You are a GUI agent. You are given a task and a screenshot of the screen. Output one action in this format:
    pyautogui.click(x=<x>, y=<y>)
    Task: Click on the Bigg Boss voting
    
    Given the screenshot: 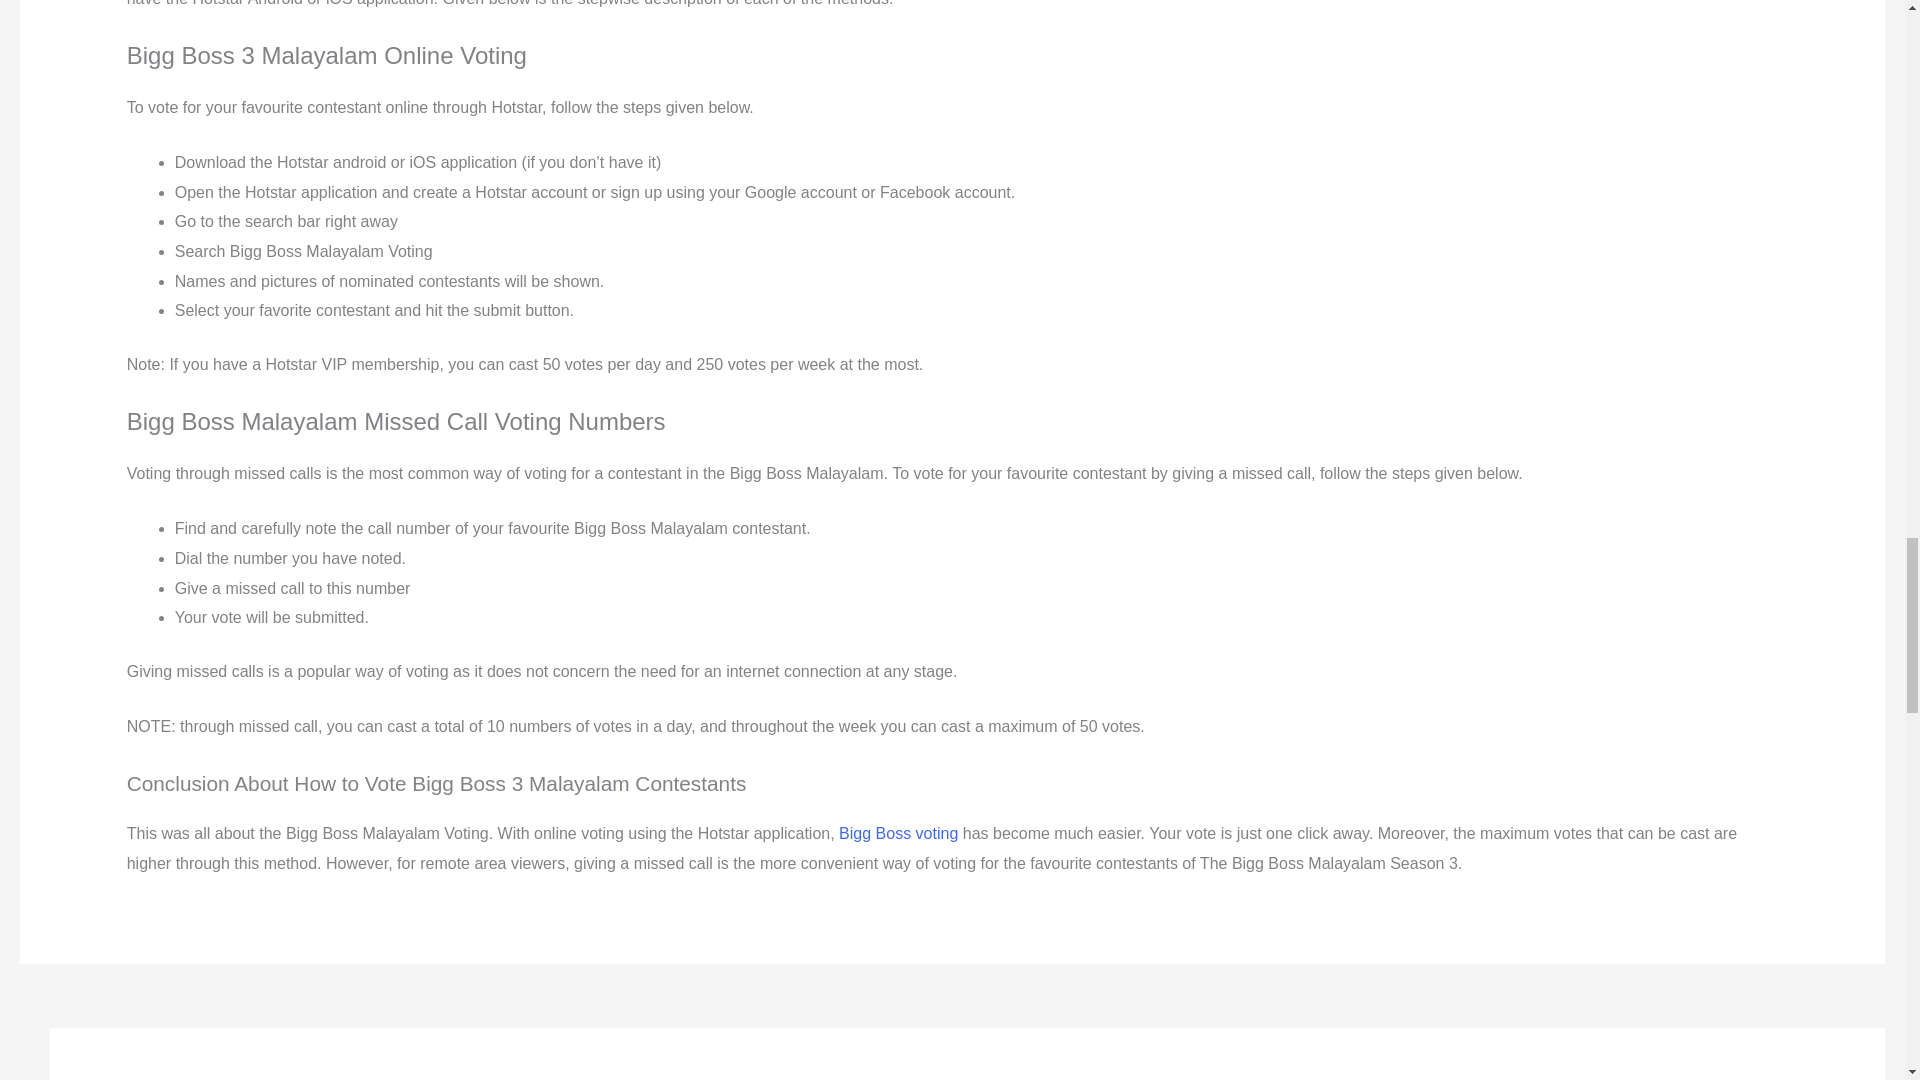 What is the action you would take?
    pyautogui.click(x=898, y=834)
    